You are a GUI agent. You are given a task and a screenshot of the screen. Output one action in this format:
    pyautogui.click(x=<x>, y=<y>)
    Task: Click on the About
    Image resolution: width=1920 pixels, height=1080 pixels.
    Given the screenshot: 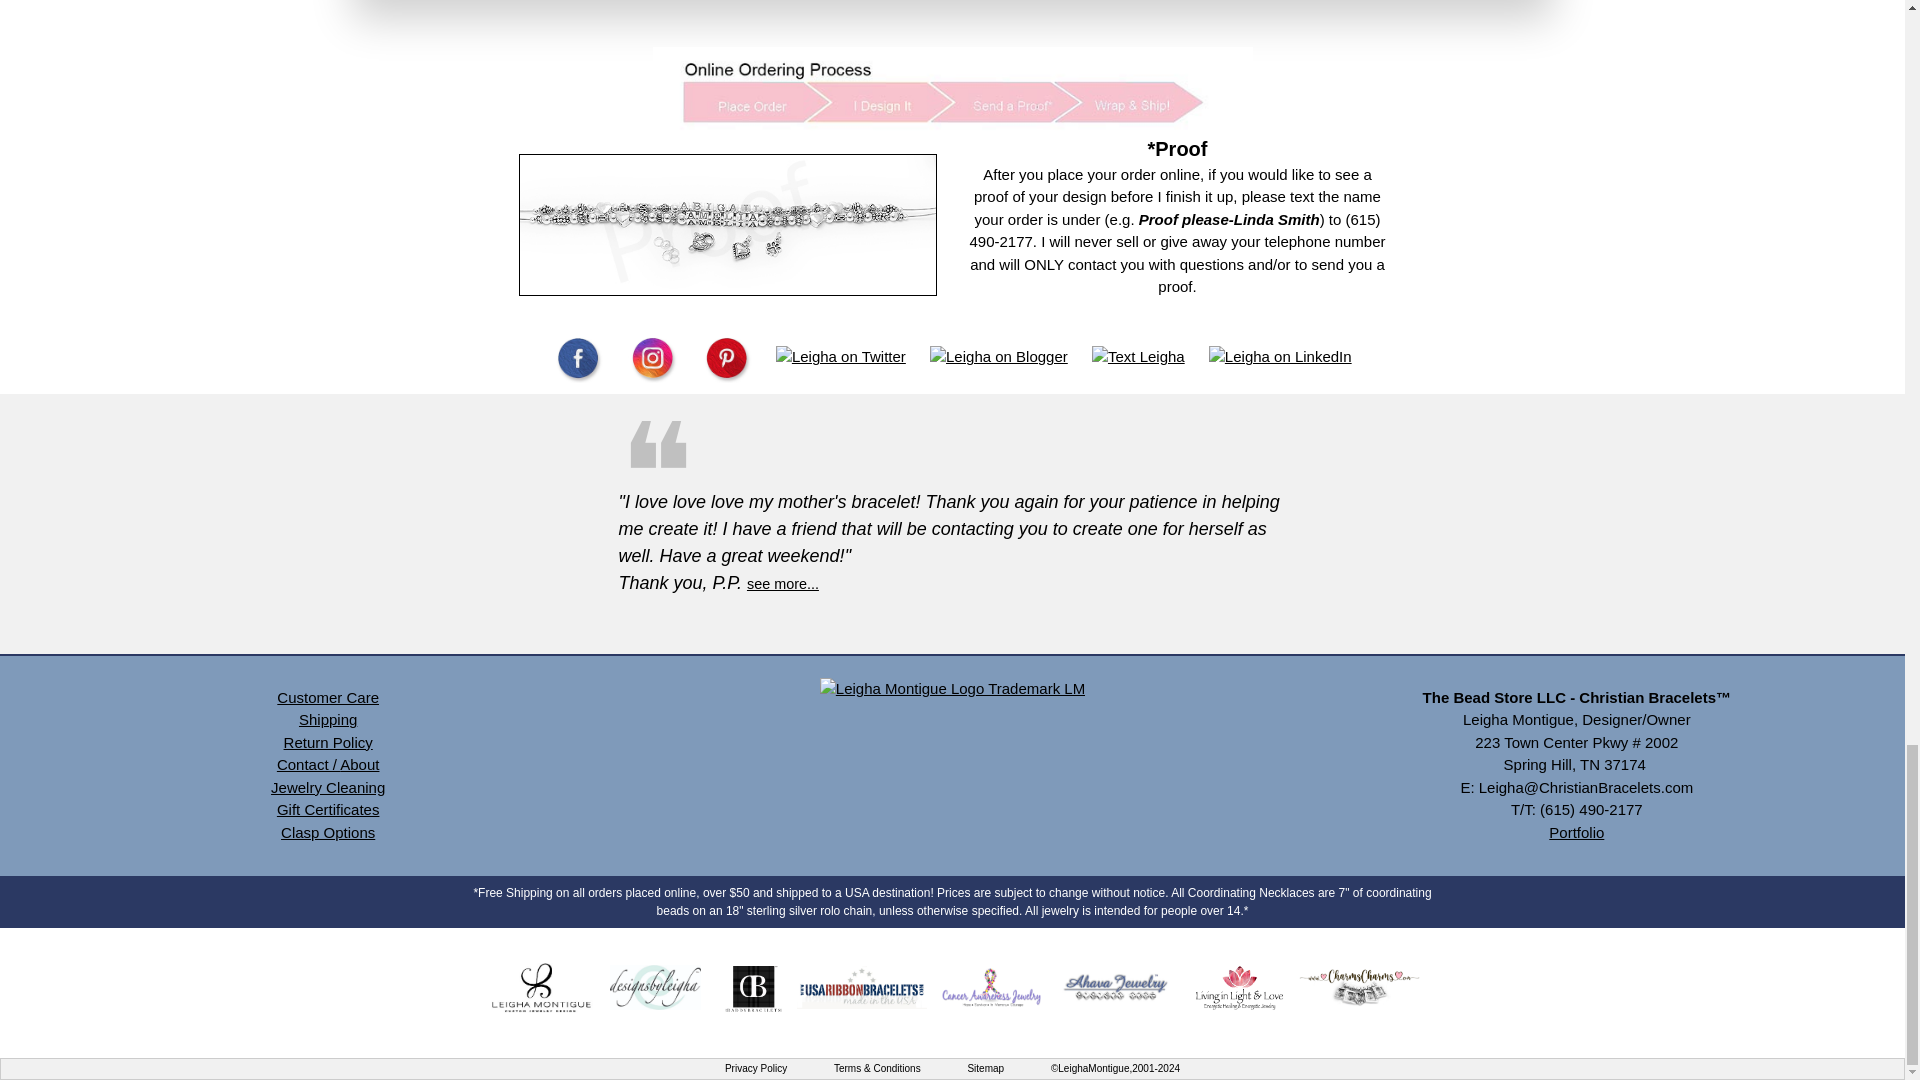 What is the action you would take?
    pyautogui.click(x=358, y=764)
    